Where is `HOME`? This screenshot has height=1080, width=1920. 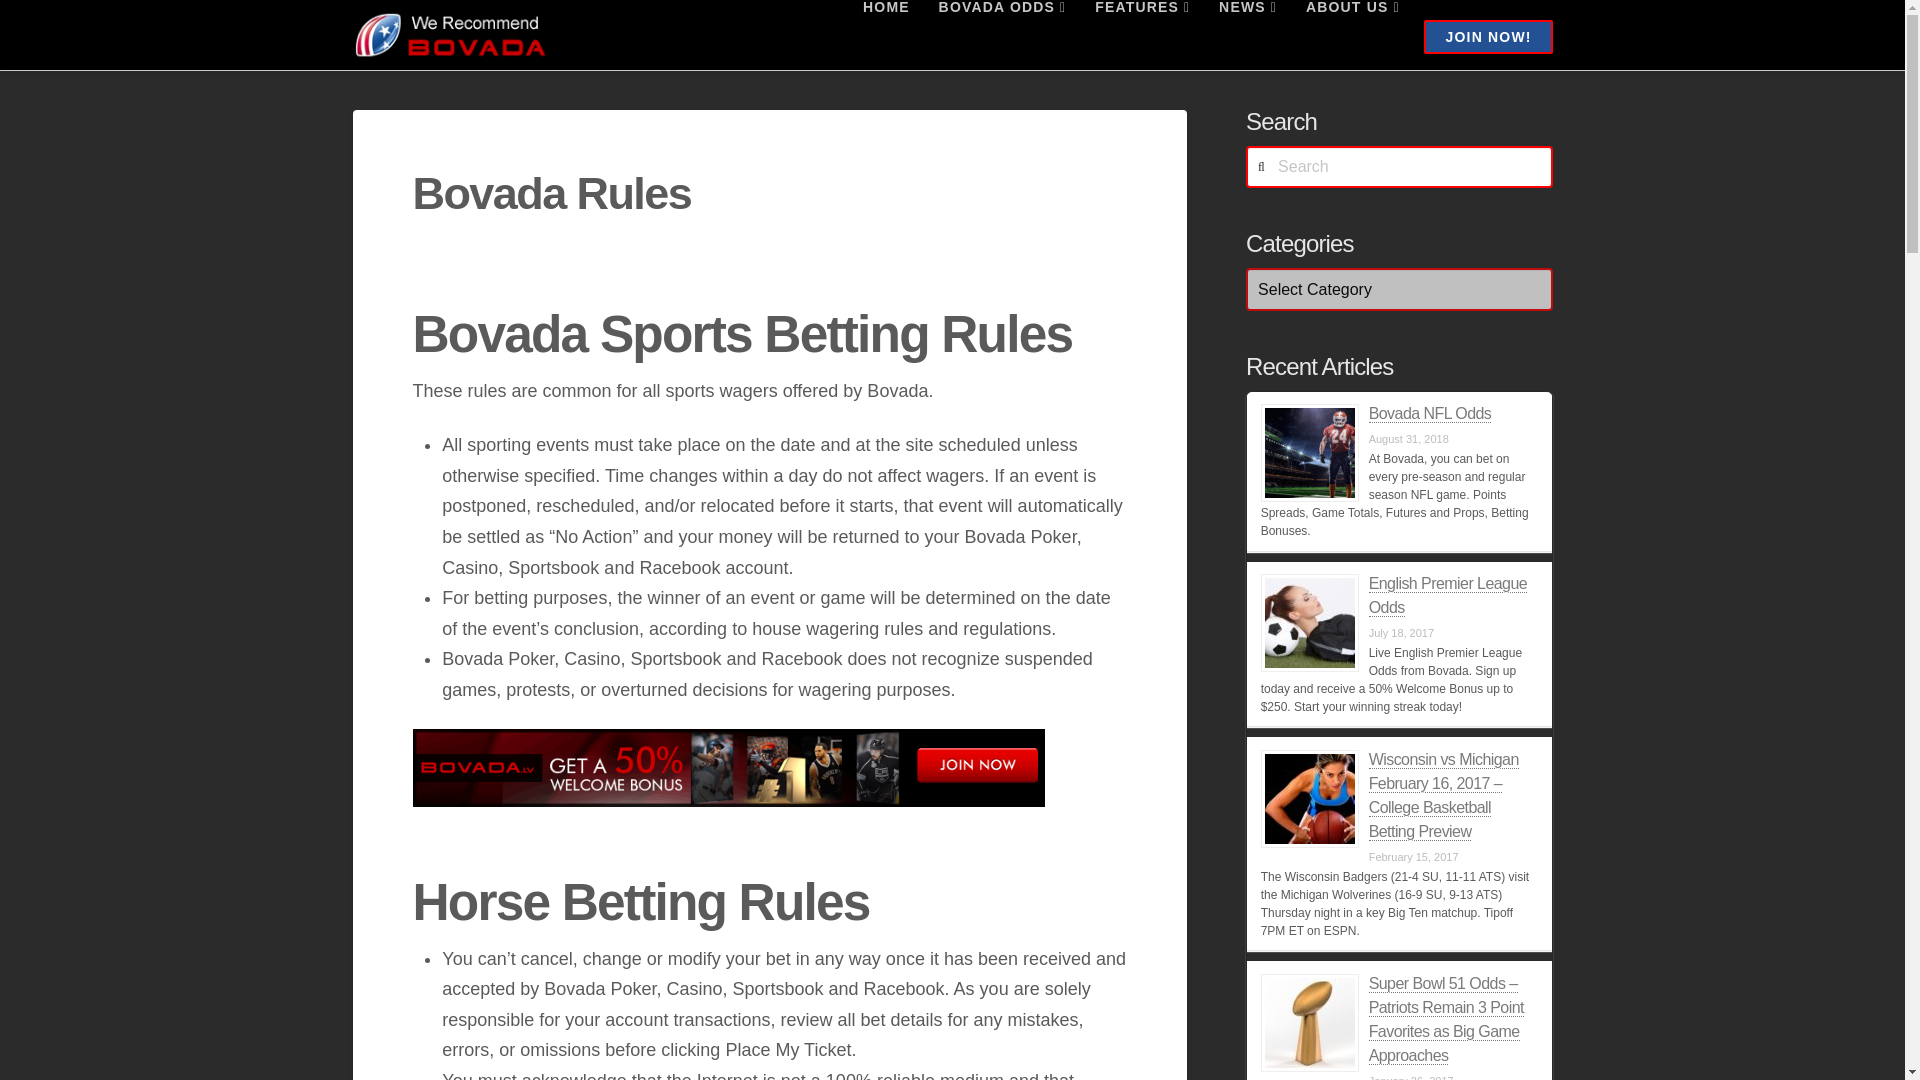
HOME is located at coordinates (886, 35).